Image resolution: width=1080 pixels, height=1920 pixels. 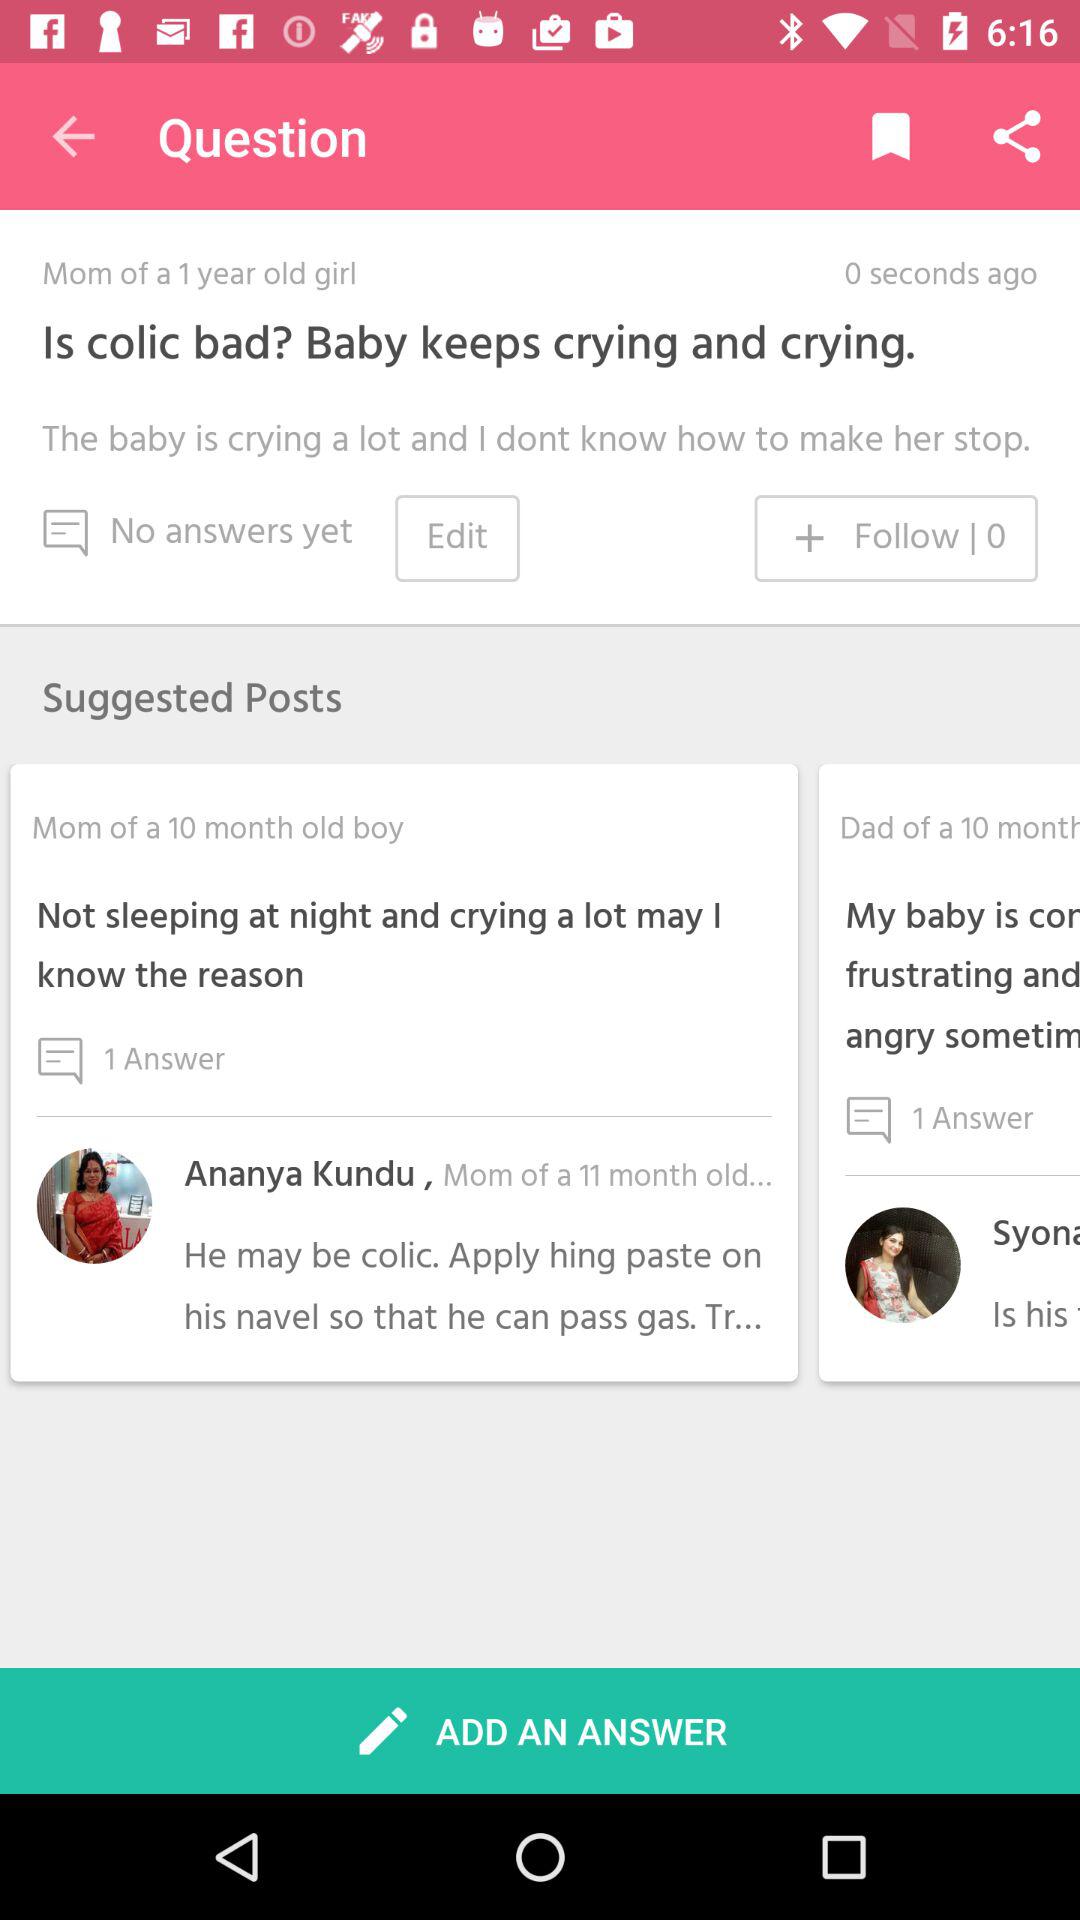 I want to click on choose the item above the baby is item, so click(x=478, y=345).